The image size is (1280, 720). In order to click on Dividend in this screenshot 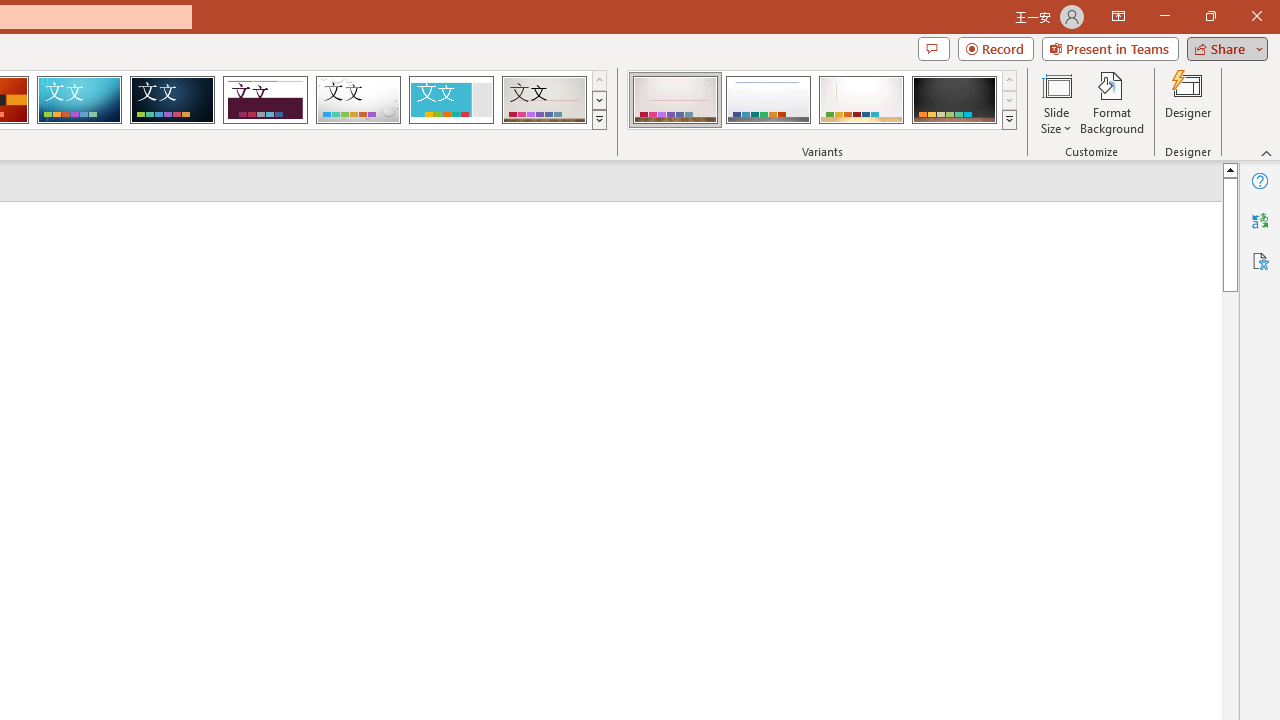, I will do `click(265, 100)`.